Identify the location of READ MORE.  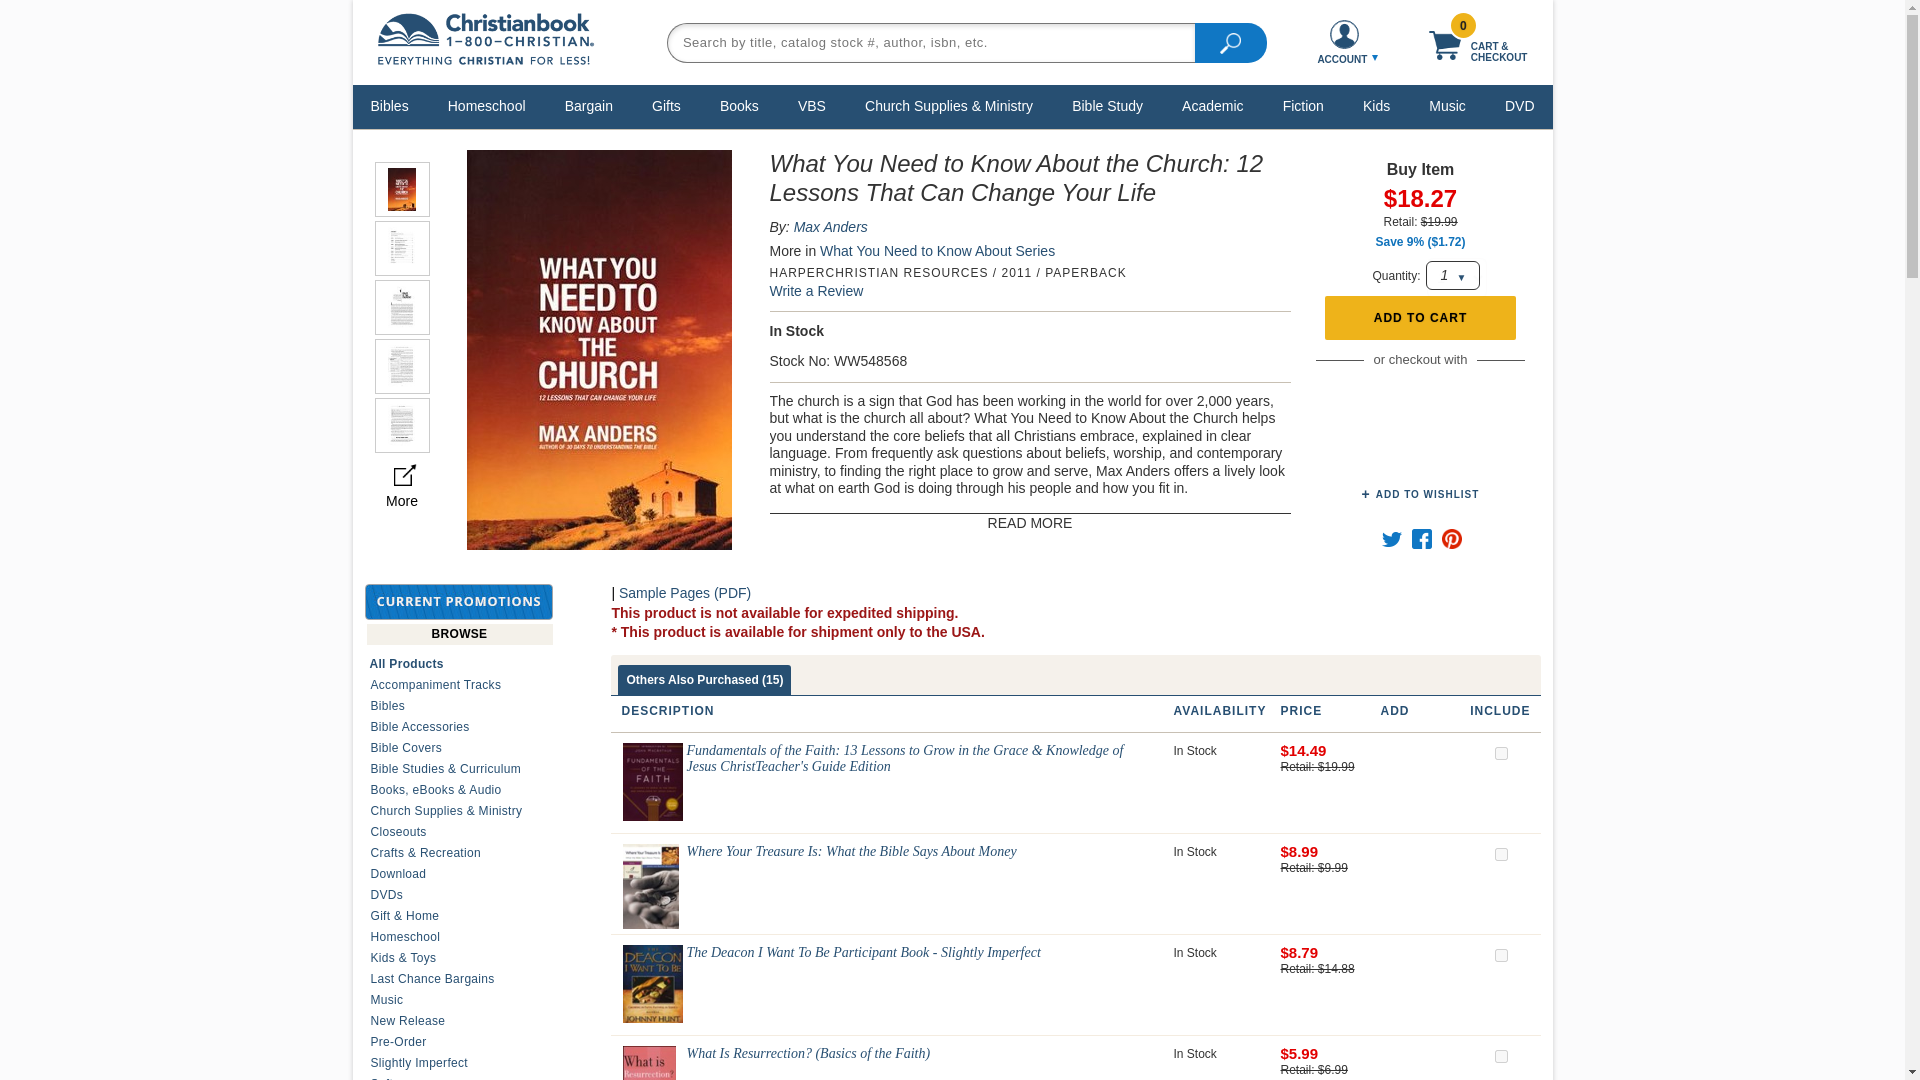
(1030, 523).